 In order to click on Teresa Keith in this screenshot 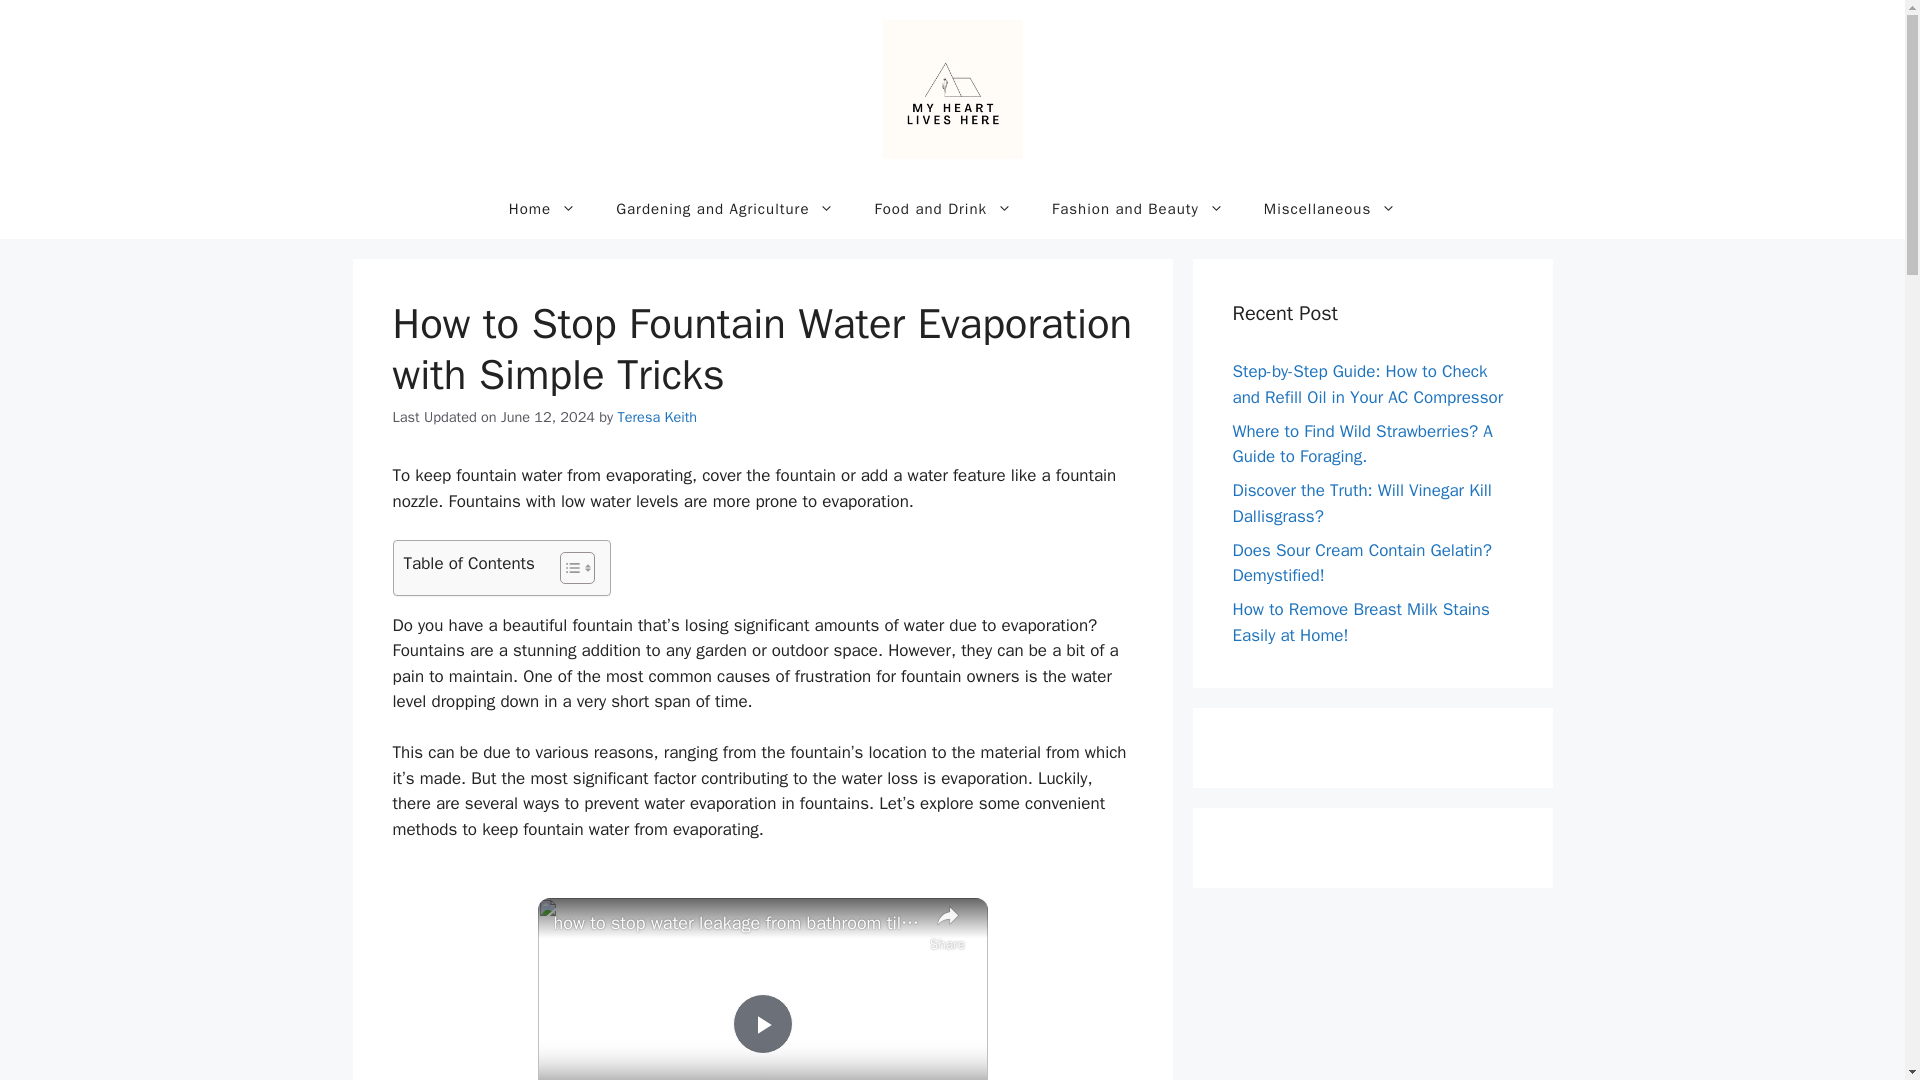, I will do `click(658, 416)`.